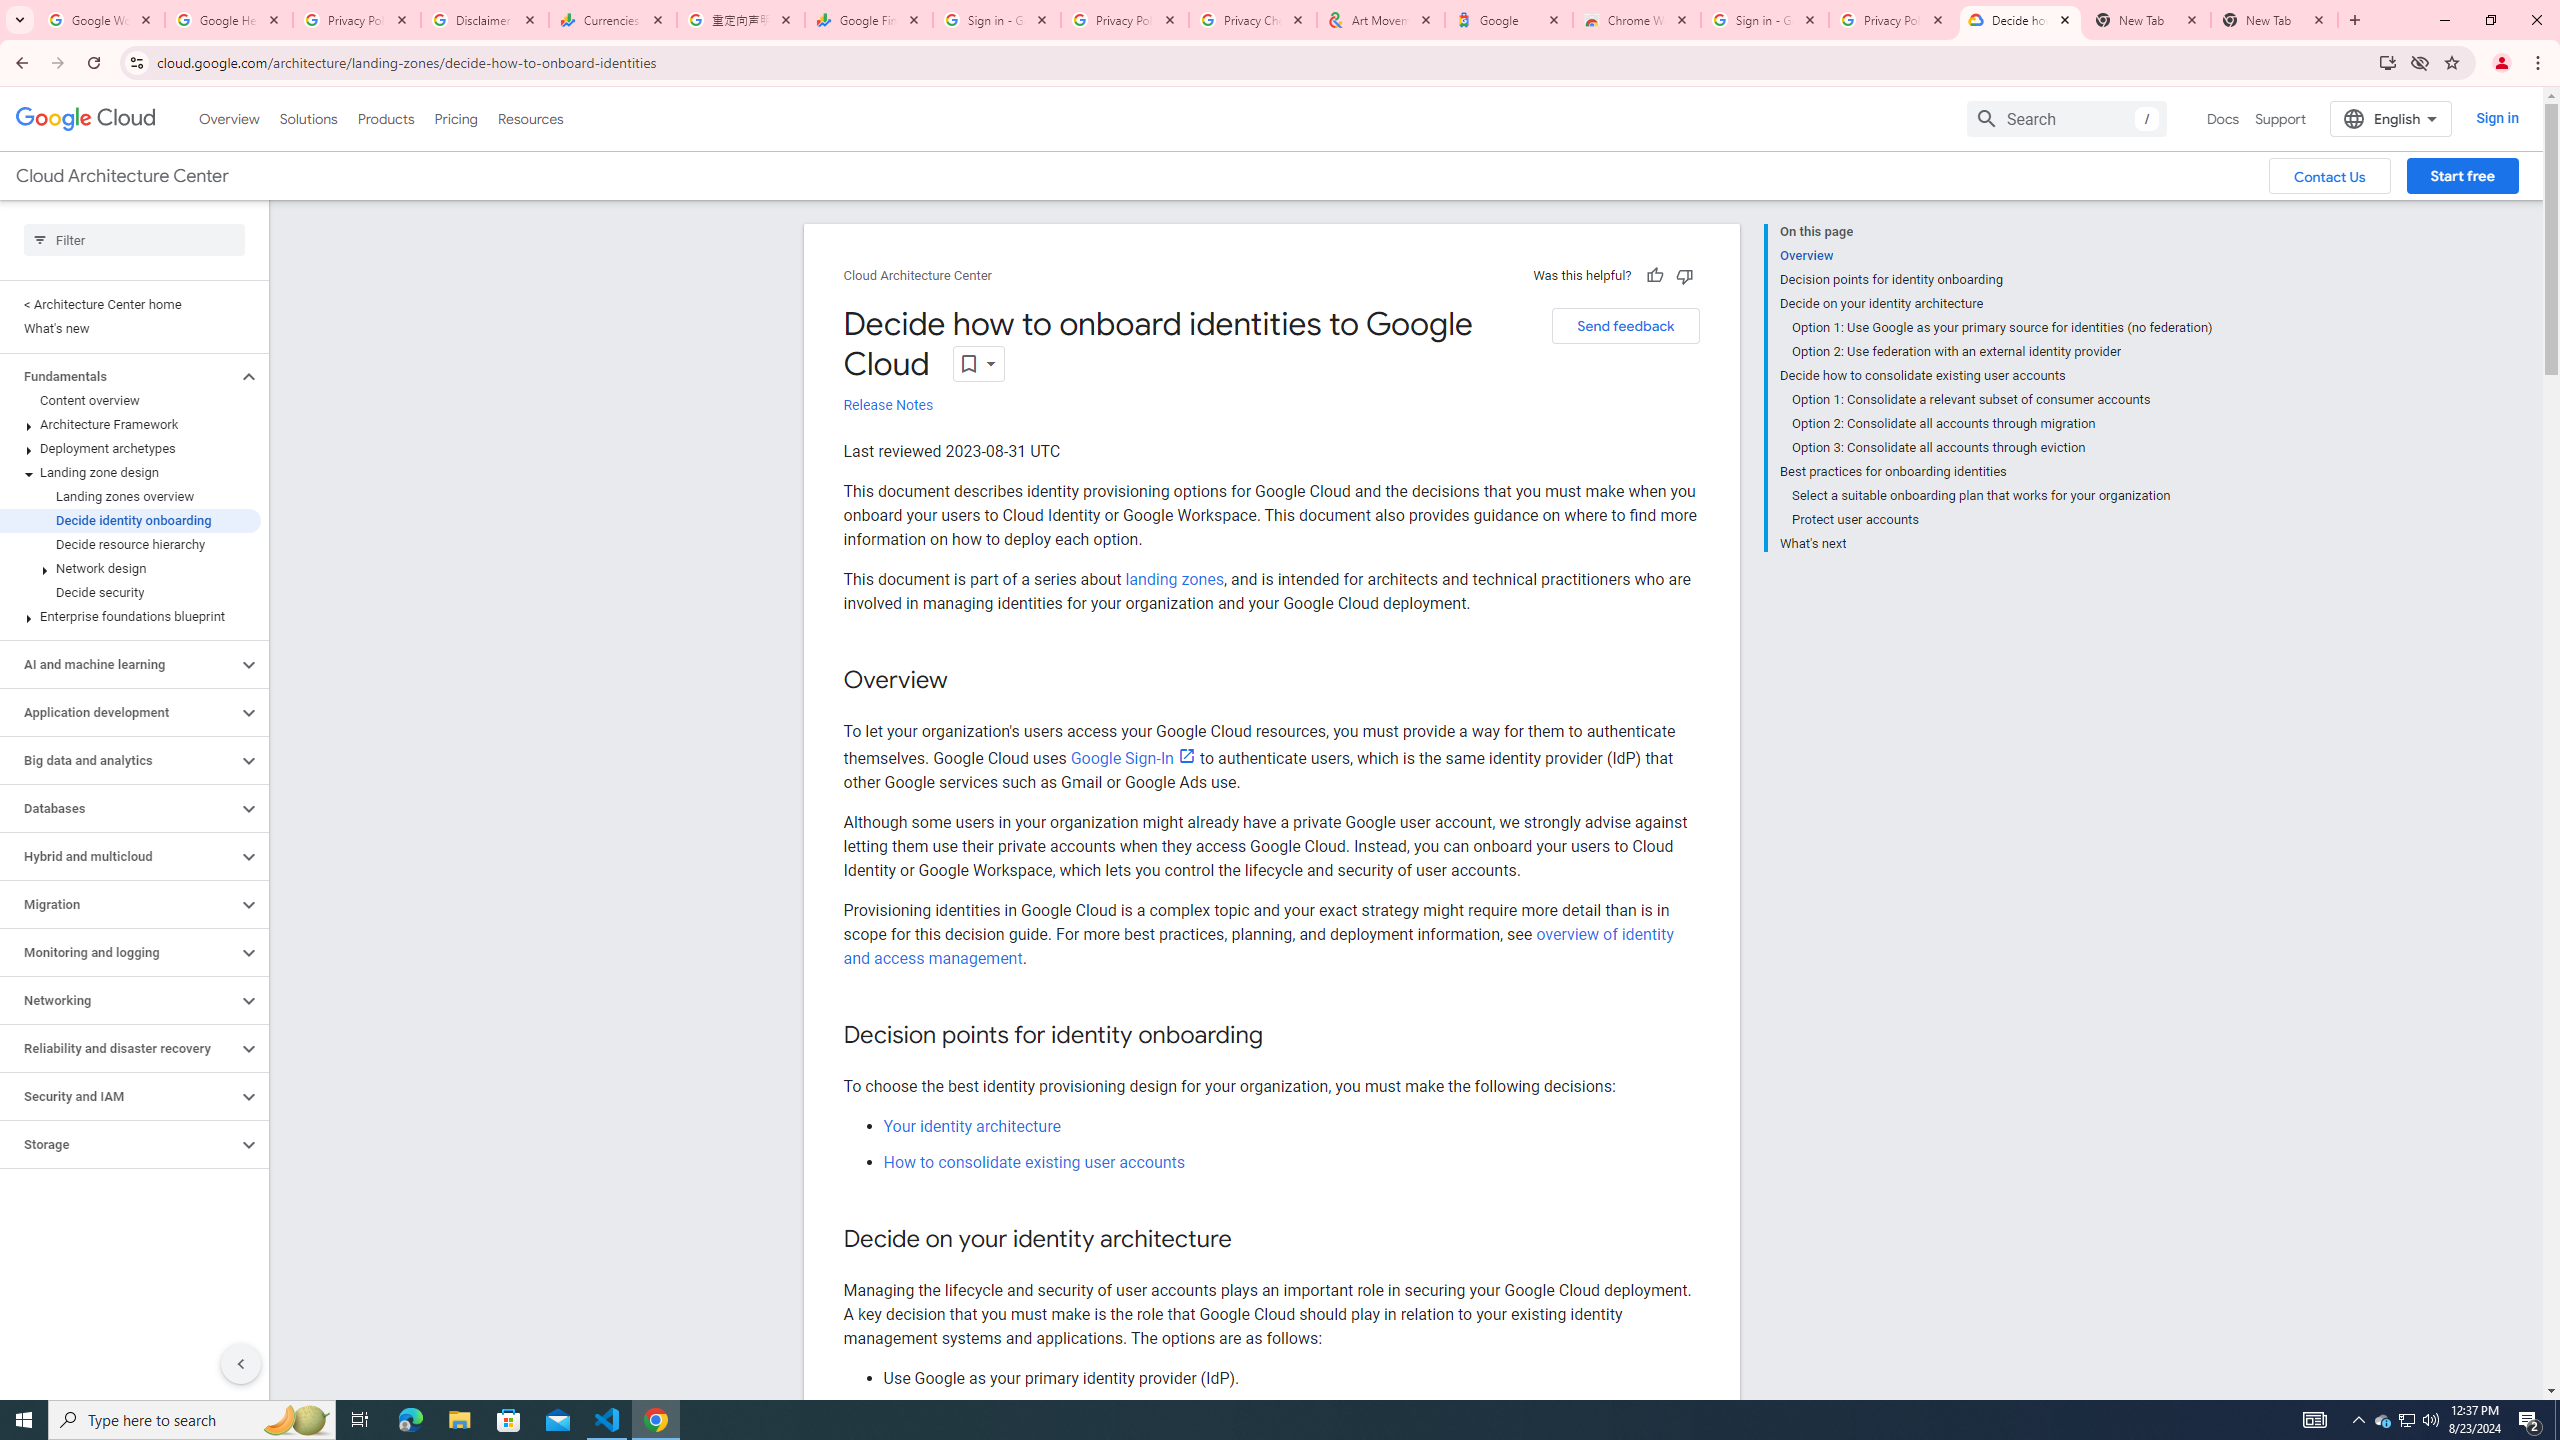 The image size is (2560, 1440). I want to click on Type to filter, so click(134, 240).